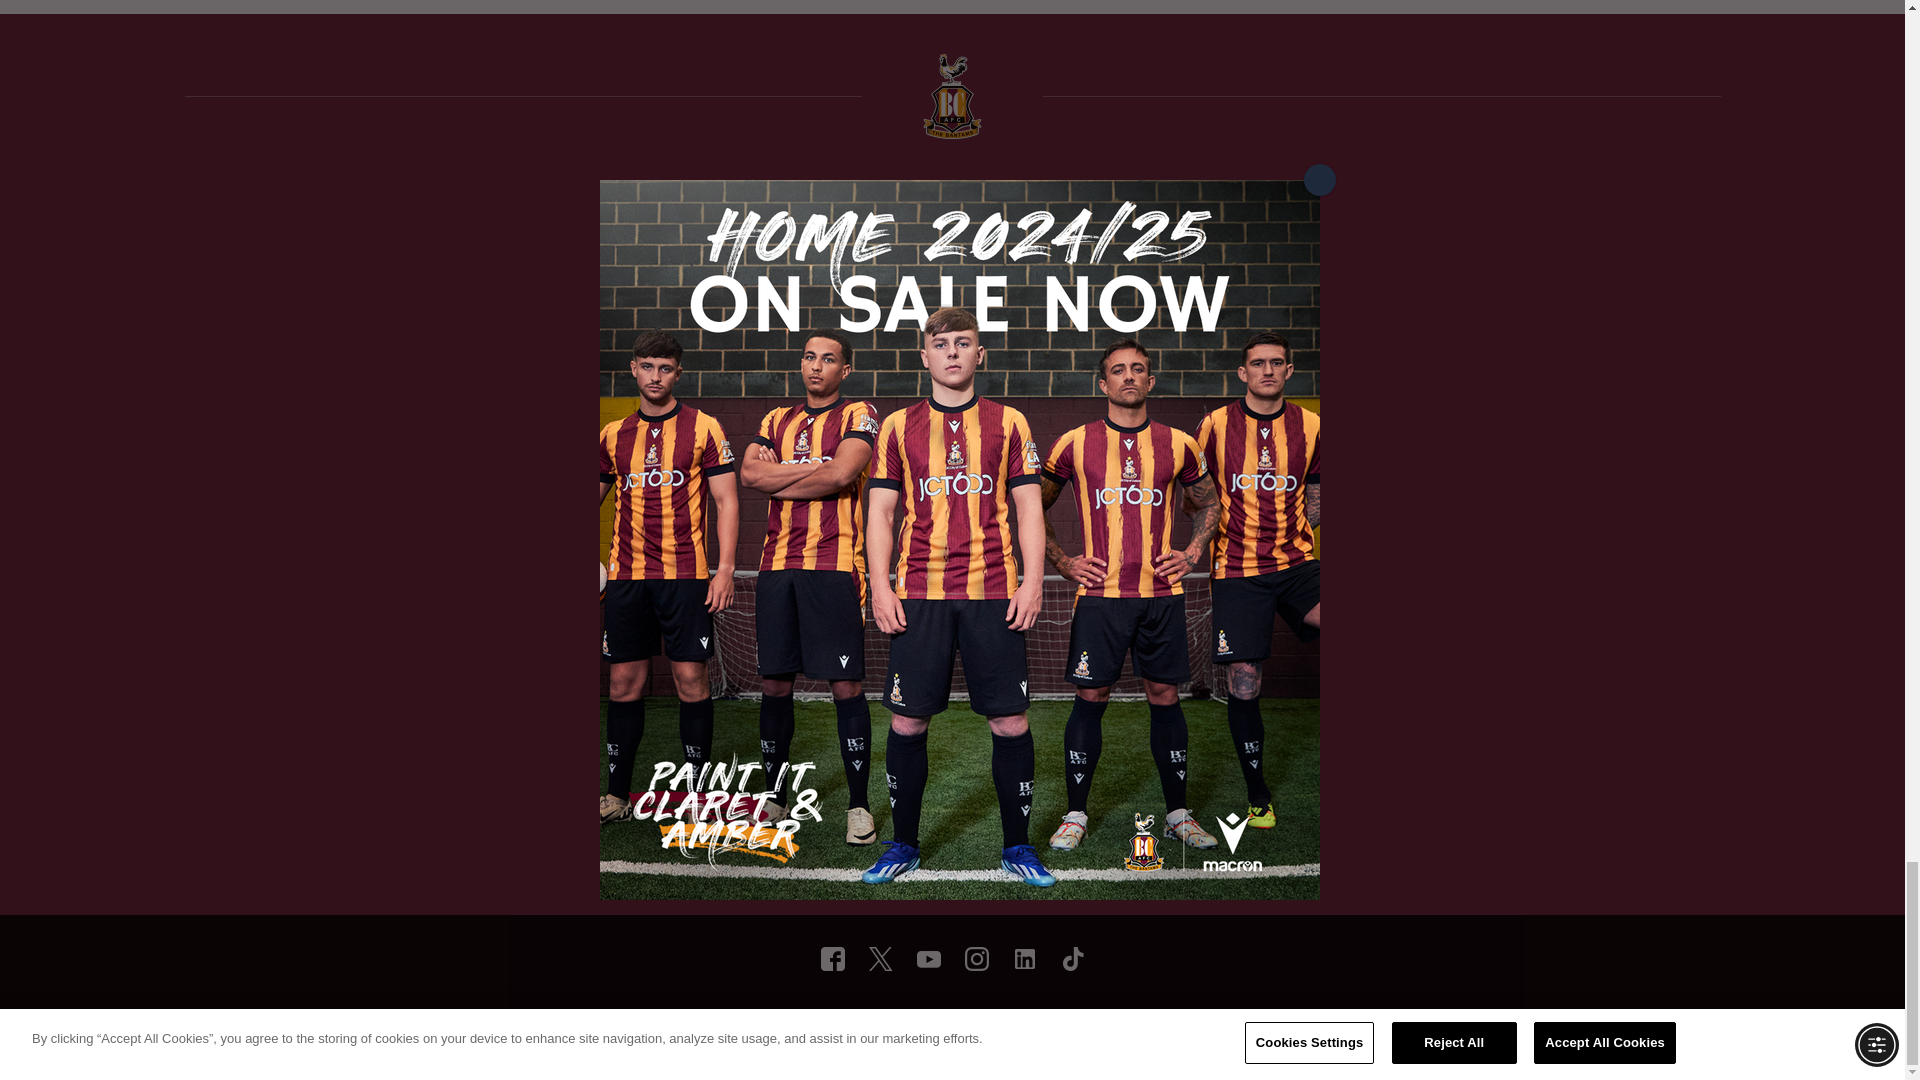  Describe the element at coordinates (832, 958) in the screenshot. I see `officialbantams` at that location.